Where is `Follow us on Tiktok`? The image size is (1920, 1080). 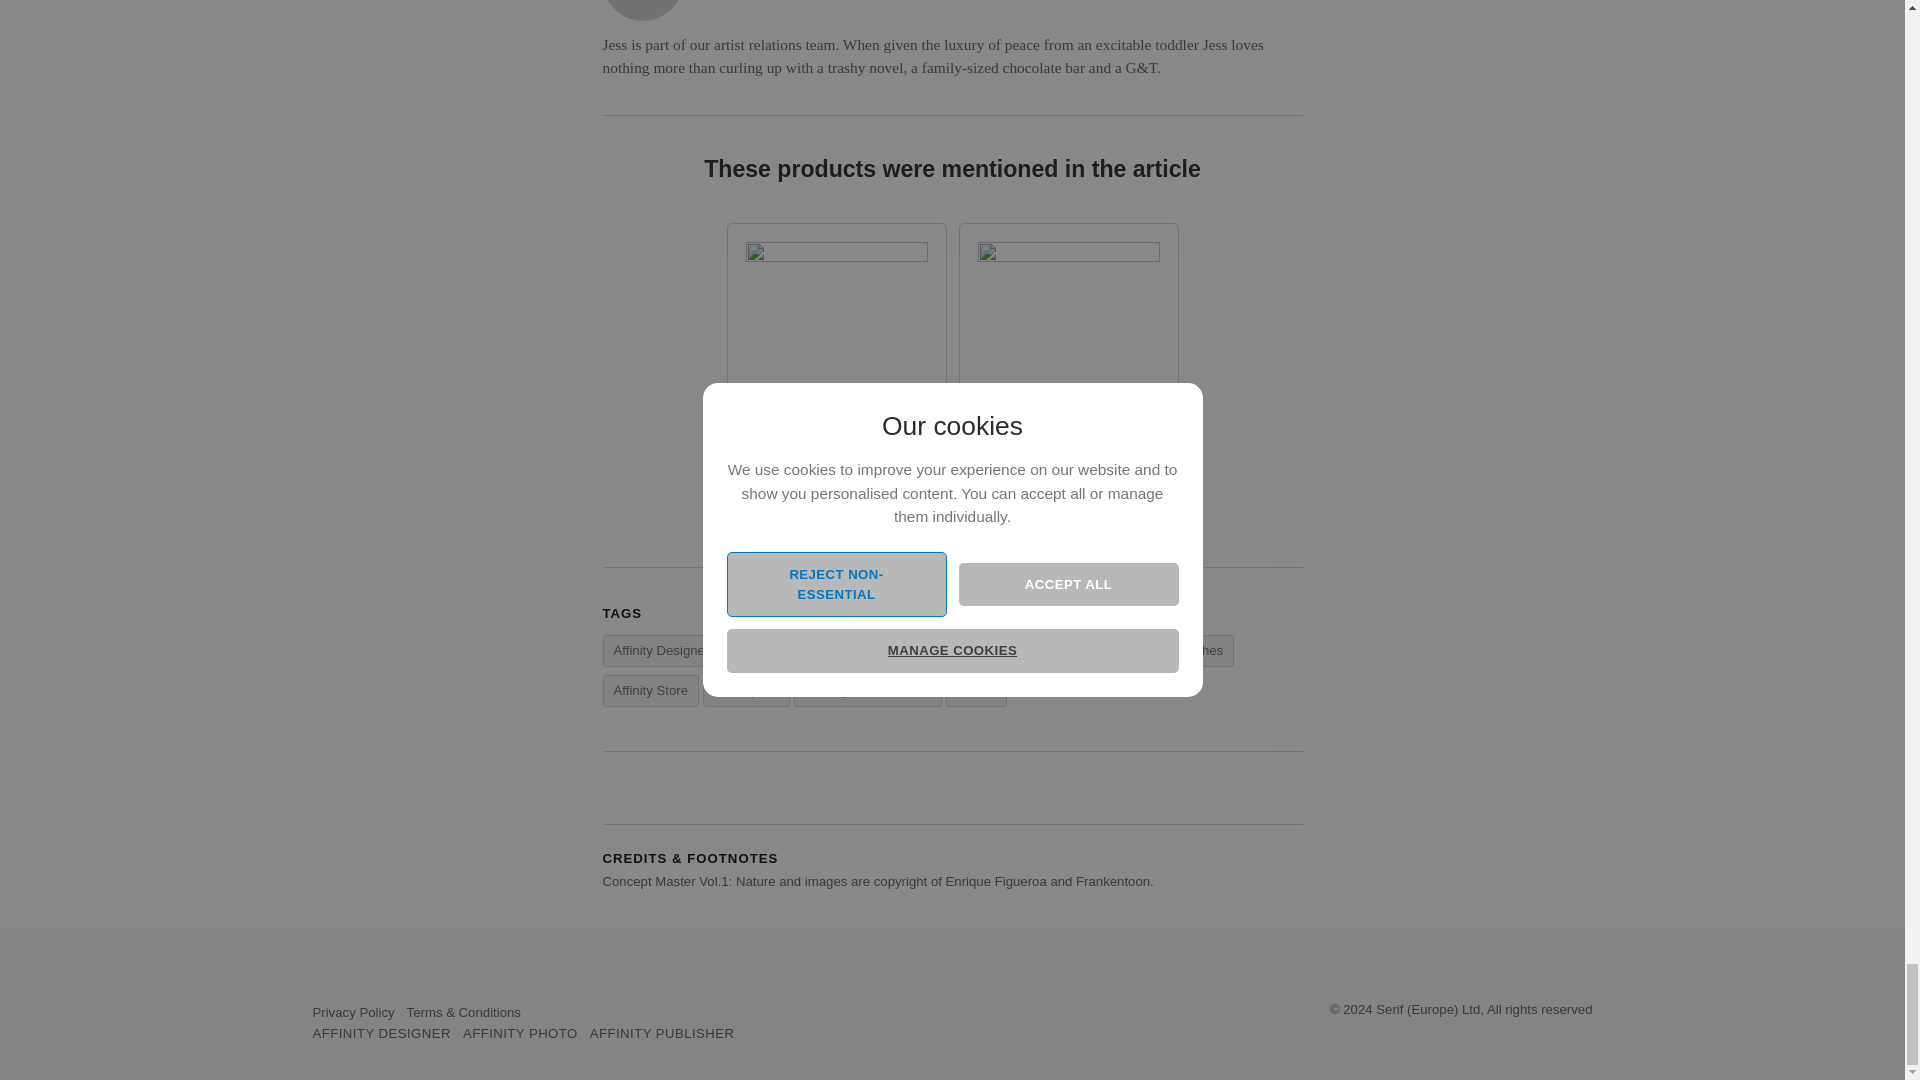
Follow us on Tiktok is located at coordinates (400, 976).